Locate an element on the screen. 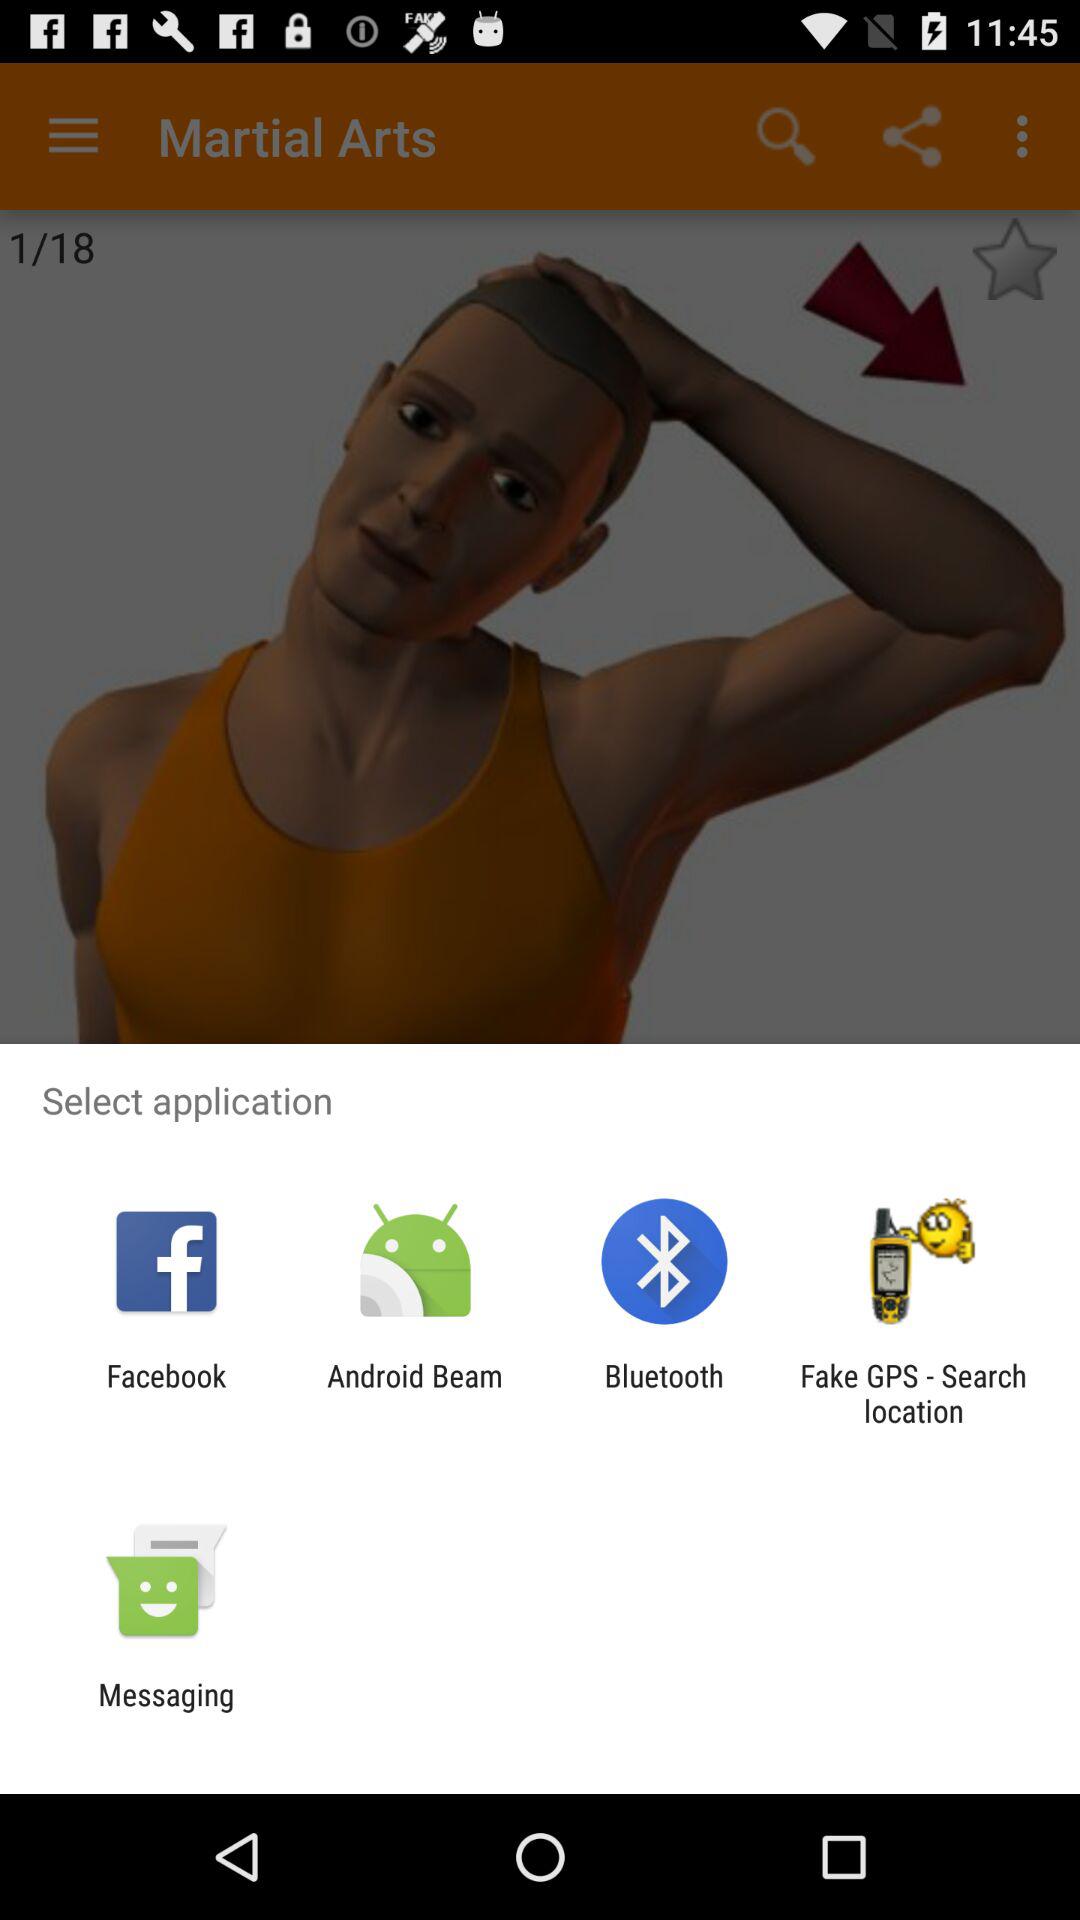 The image size is (1080, 1920). swipe until messaging is located at coordinates (166, 1712).